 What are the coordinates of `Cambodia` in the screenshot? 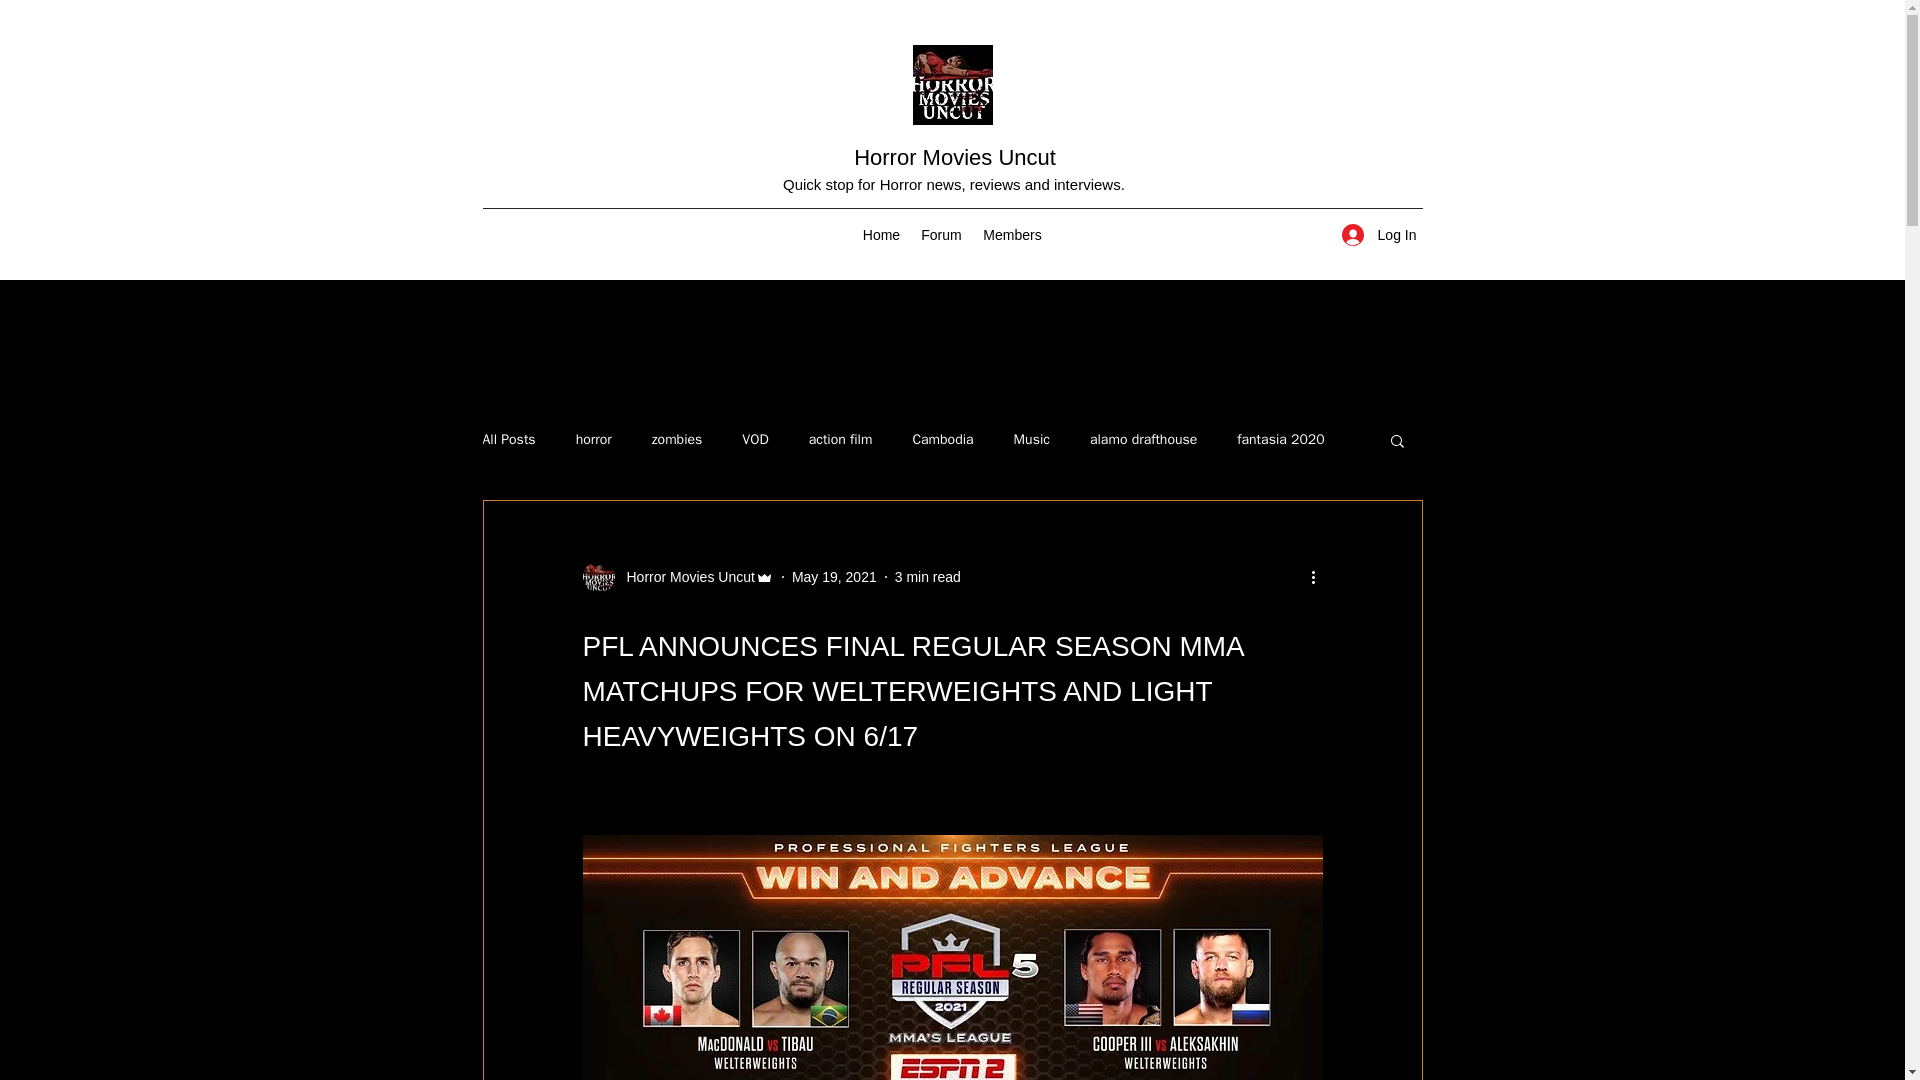 It's located at (942, 440).